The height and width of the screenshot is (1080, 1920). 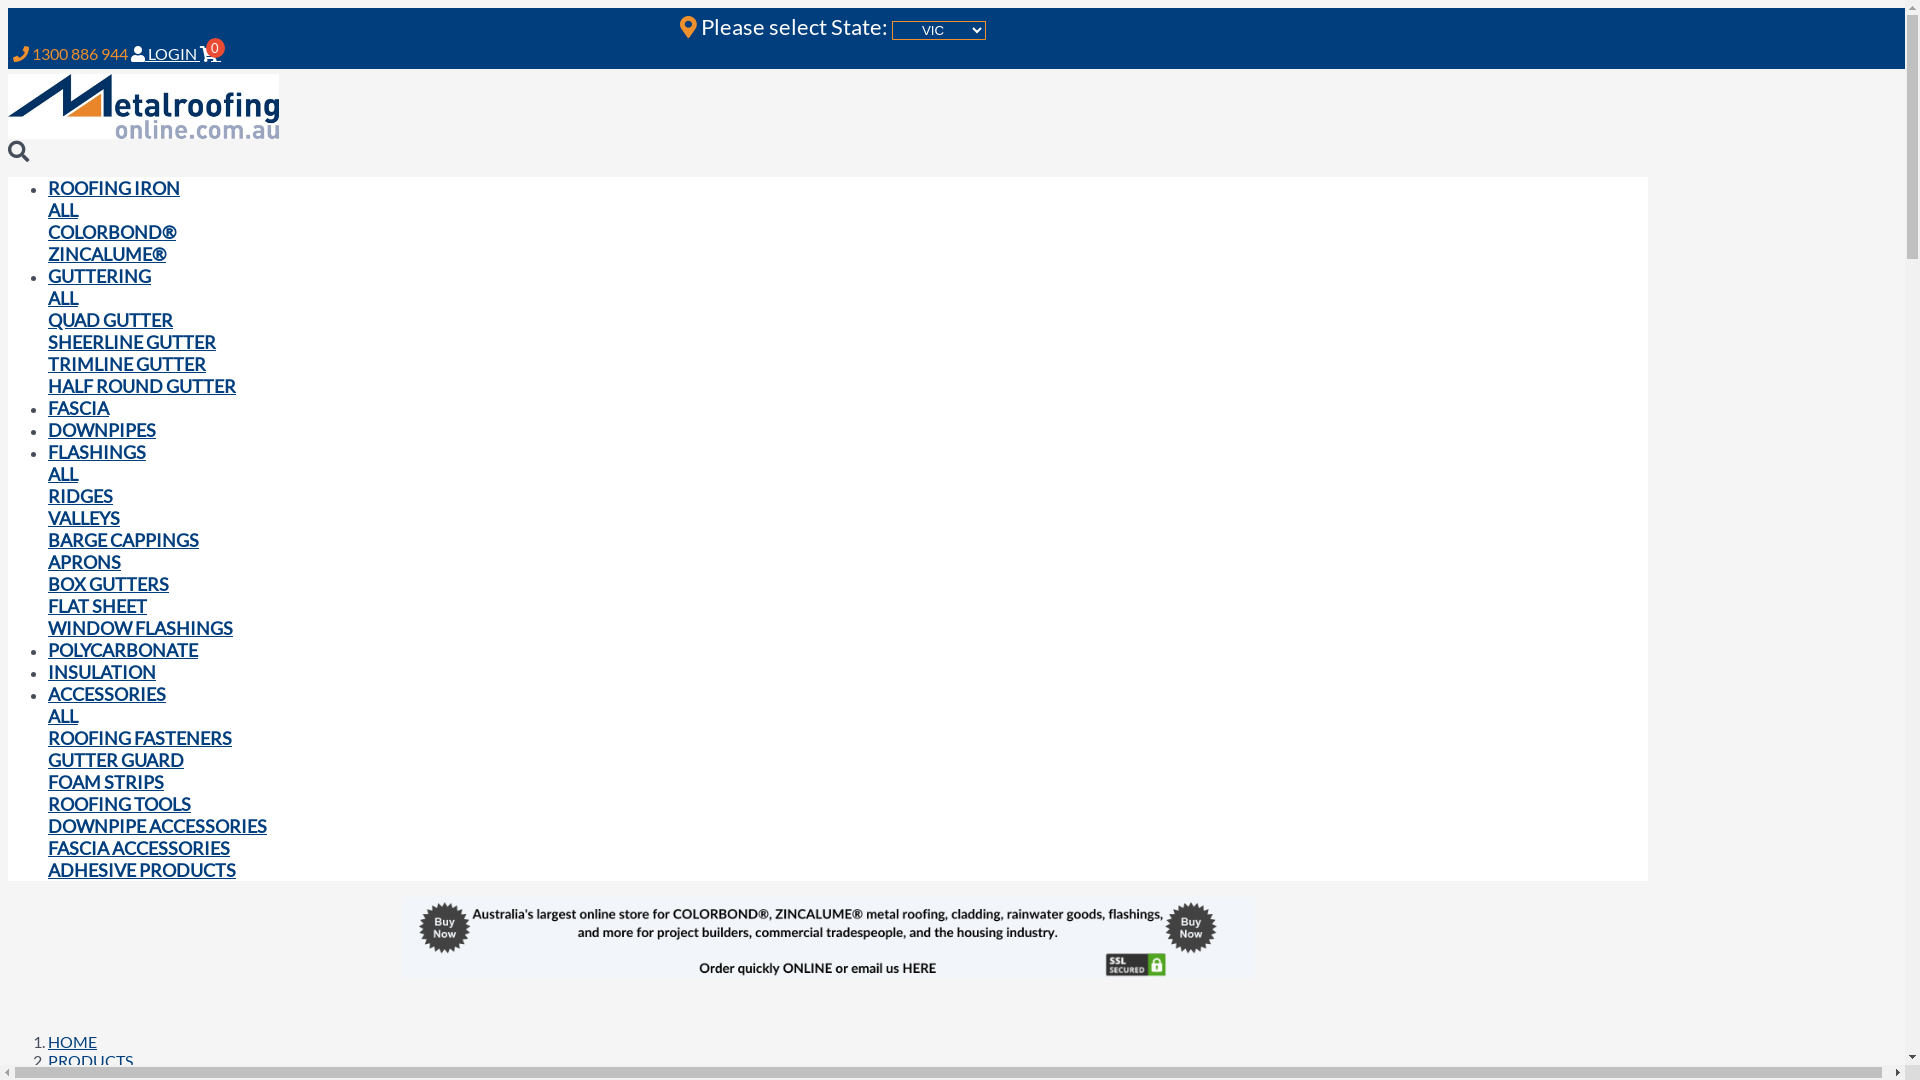 I want to click on FLAT SHEET, so click(x=98, y=606).